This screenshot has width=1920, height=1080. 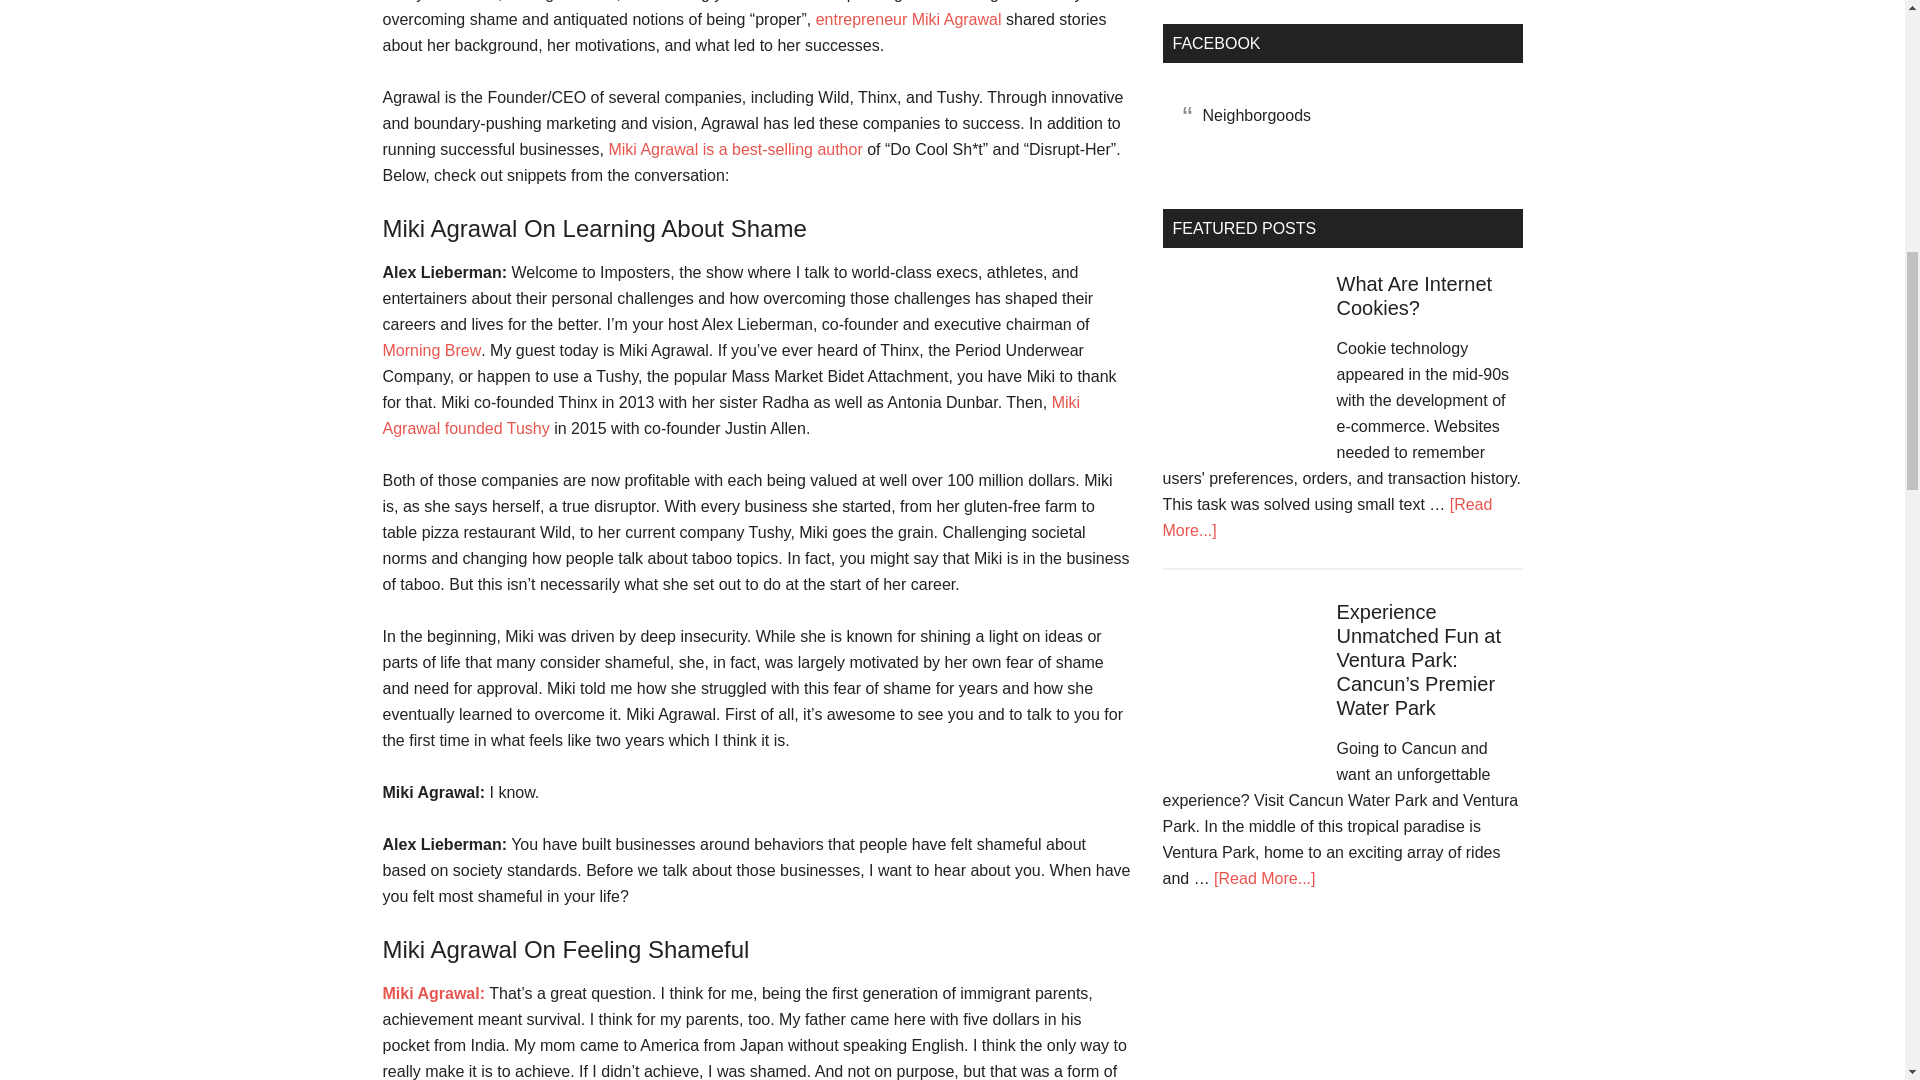 What do you see at coordinates (730, 416) in the screenshot?
I see `Miki Agrawal founded Tushy` at bounding box center [730, 416].